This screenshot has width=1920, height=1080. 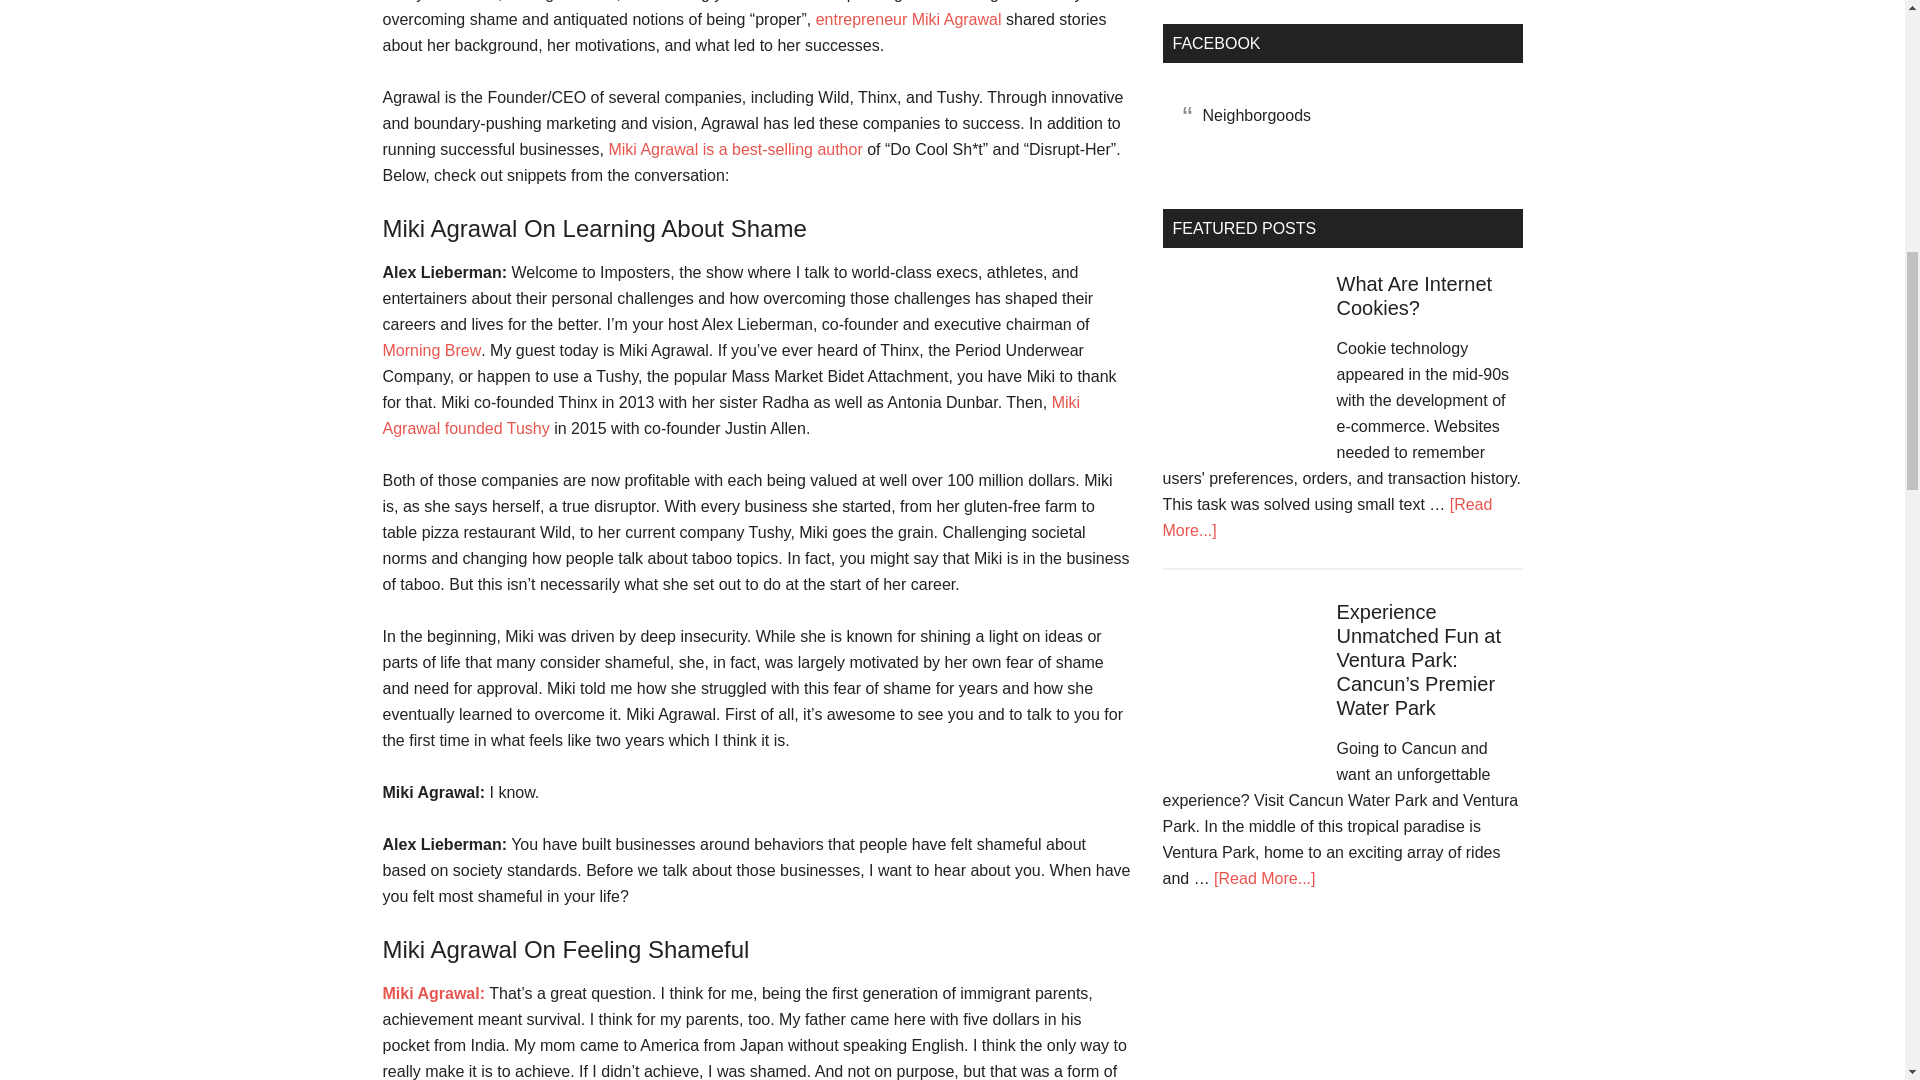 What do you see at coordinates (730, 416) in the screenshot?
I see `Miki Agrawal founded Tushy` at bounding box center [730, 416].